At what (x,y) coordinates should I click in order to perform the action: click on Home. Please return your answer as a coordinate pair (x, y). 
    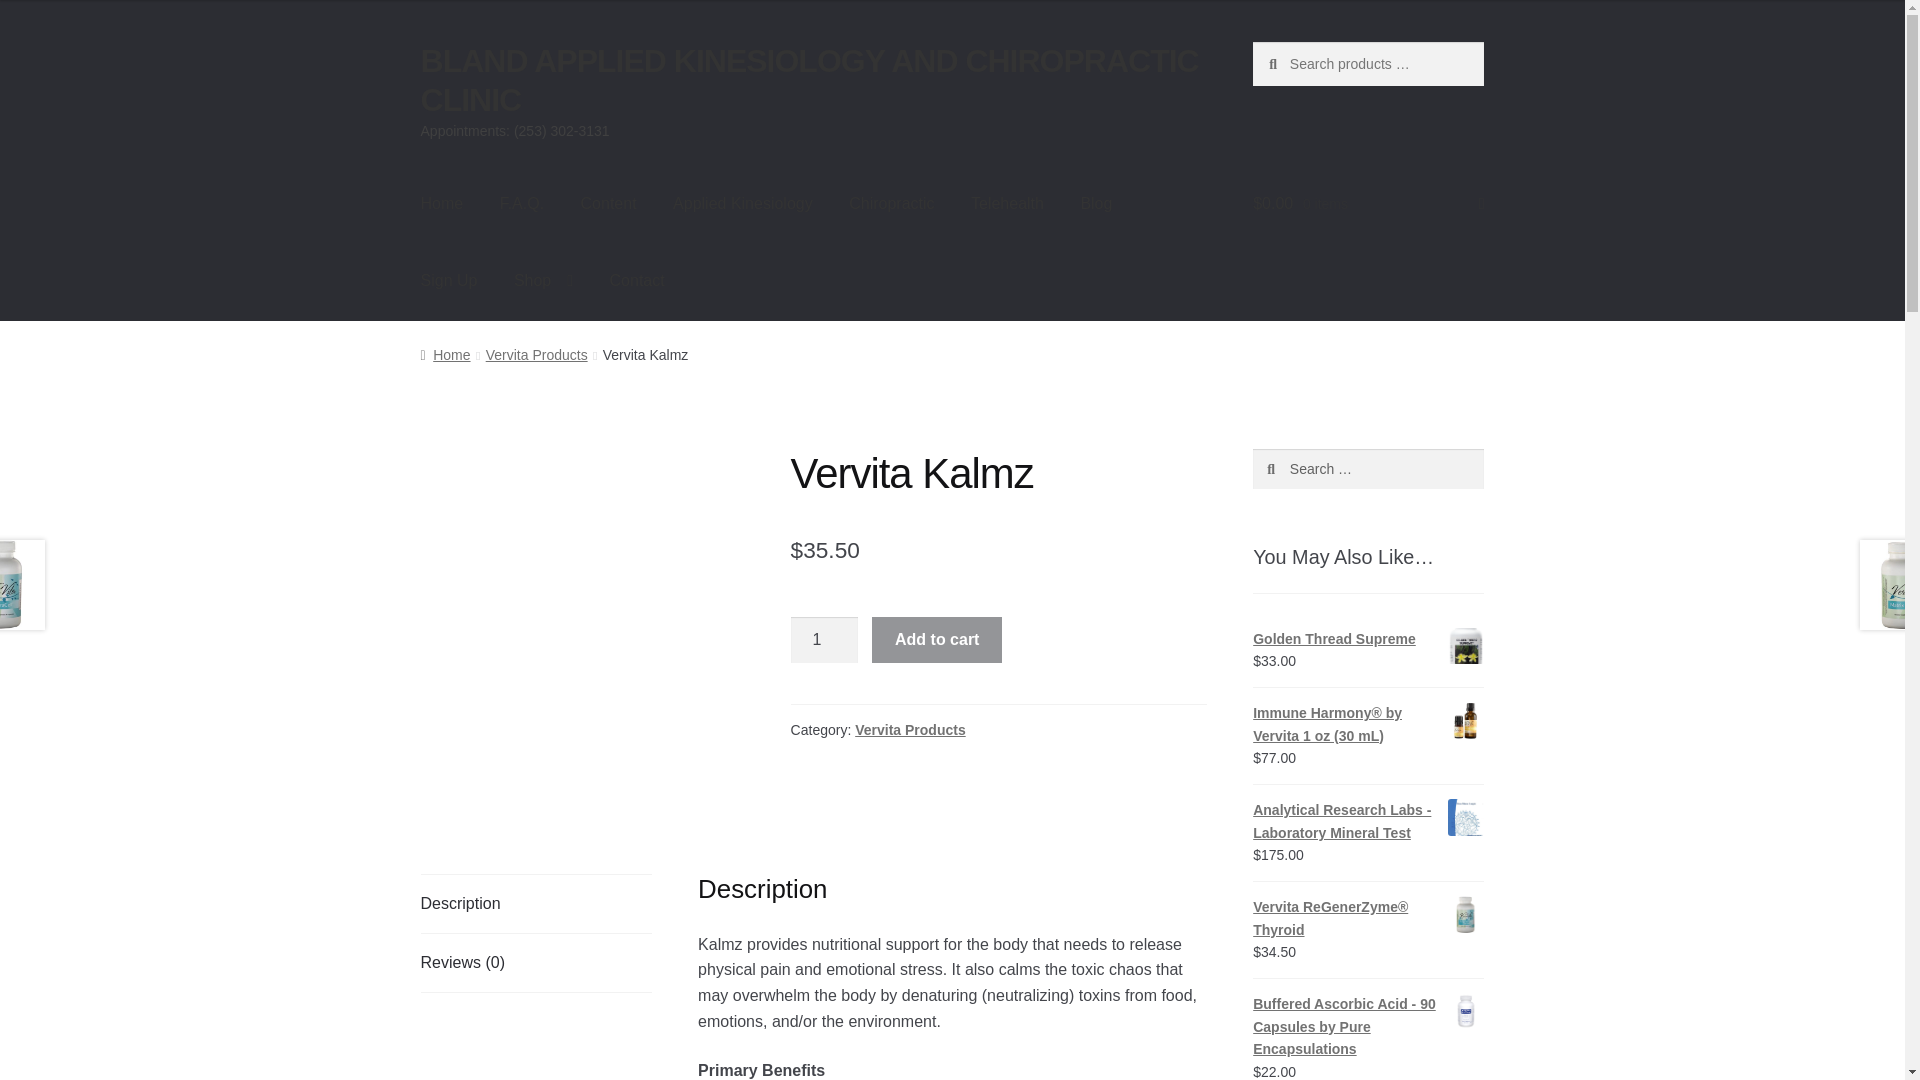
    Looking at the image, I should click on (442, 204).